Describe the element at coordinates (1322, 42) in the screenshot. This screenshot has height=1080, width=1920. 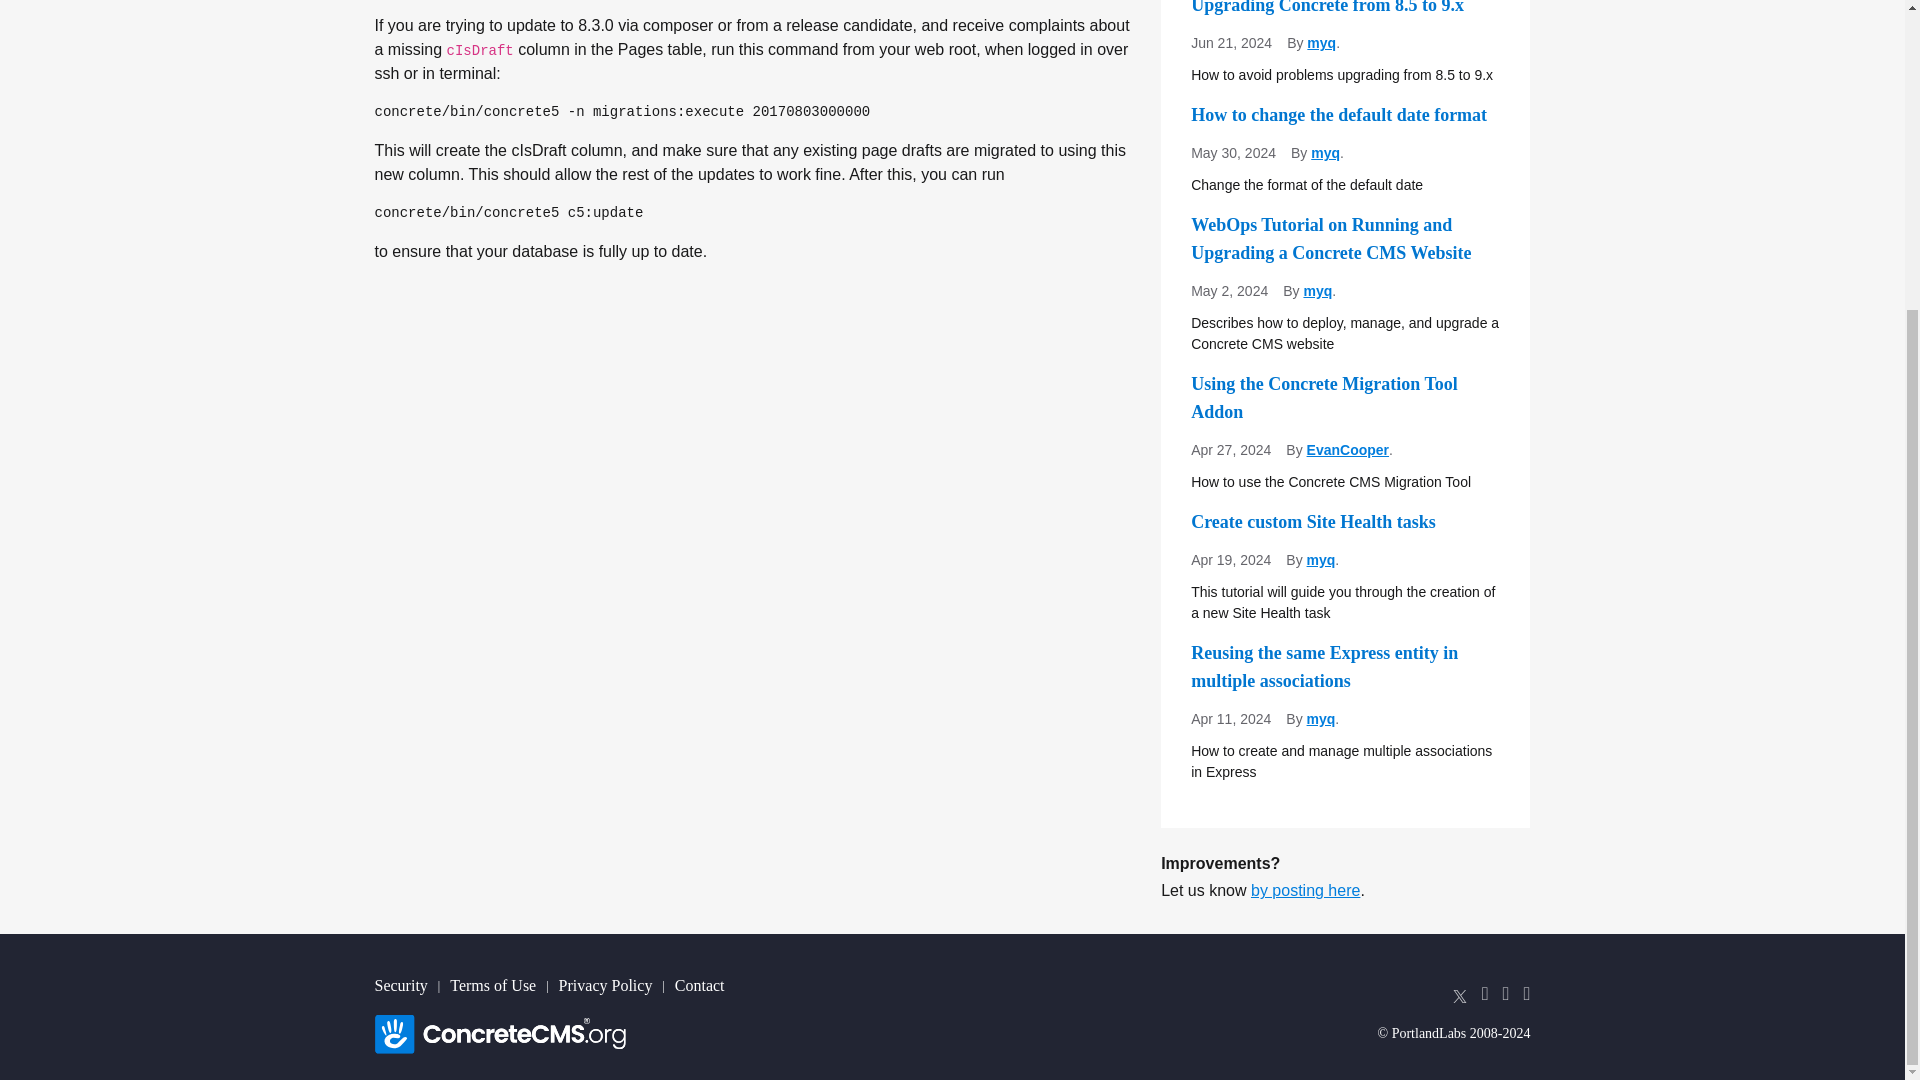
I see `myq` at that location.